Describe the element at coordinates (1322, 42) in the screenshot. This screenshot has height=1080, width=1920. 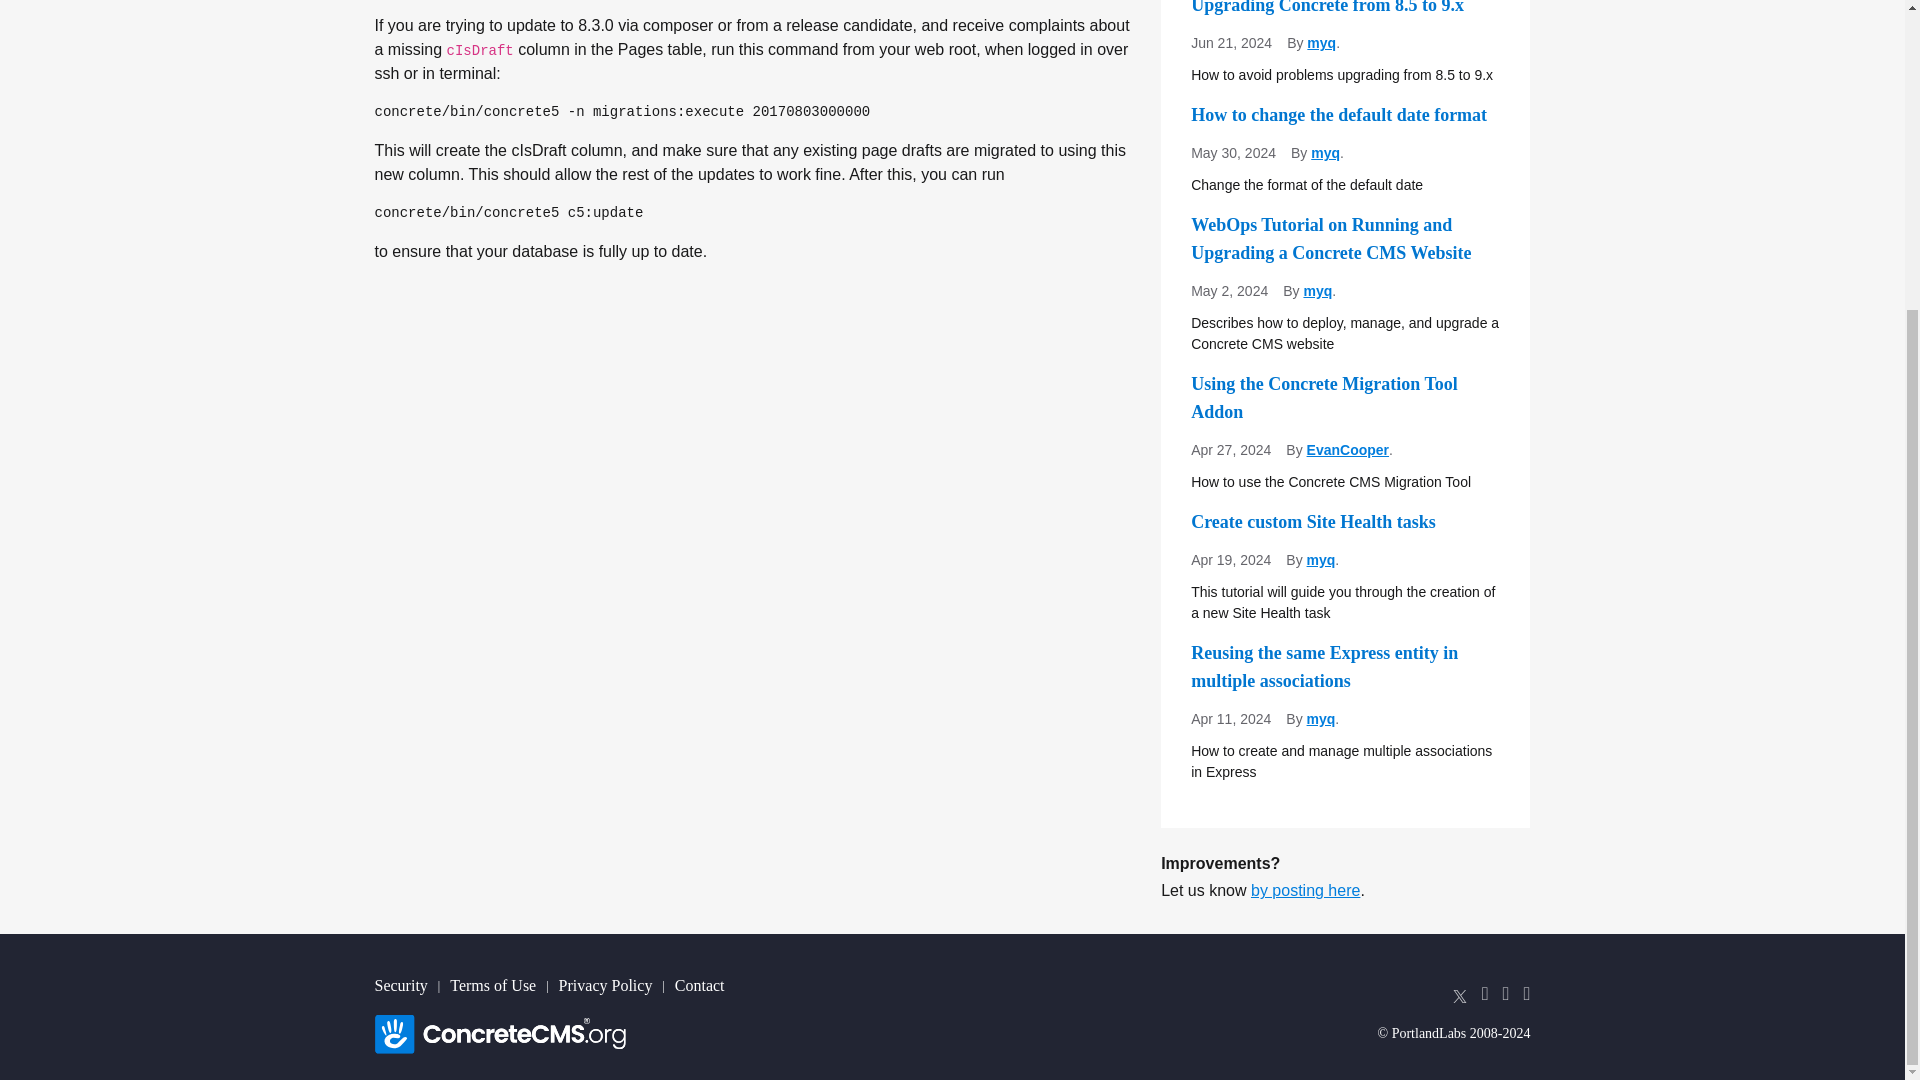
I see `myq` at that location.